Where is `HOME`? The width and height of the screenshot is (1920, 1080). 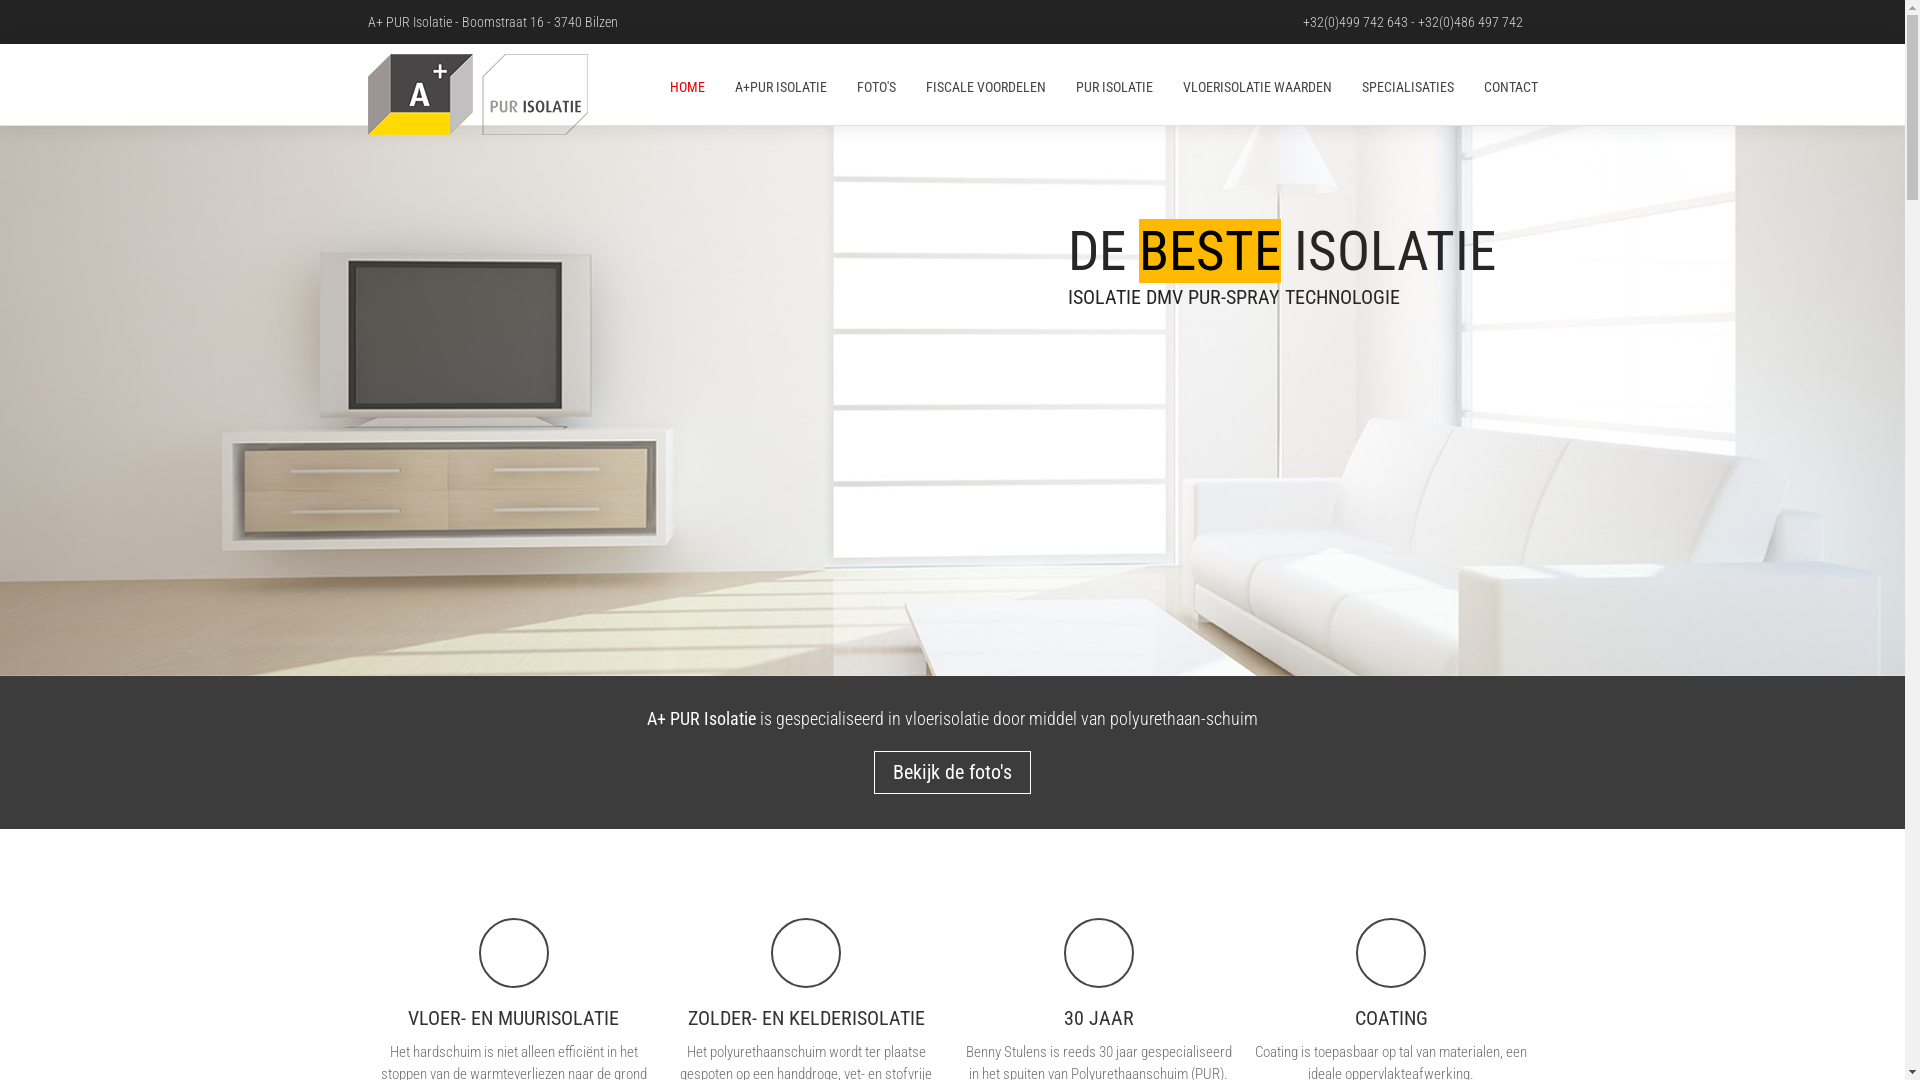 HOME is located at coordinates (695, 85).